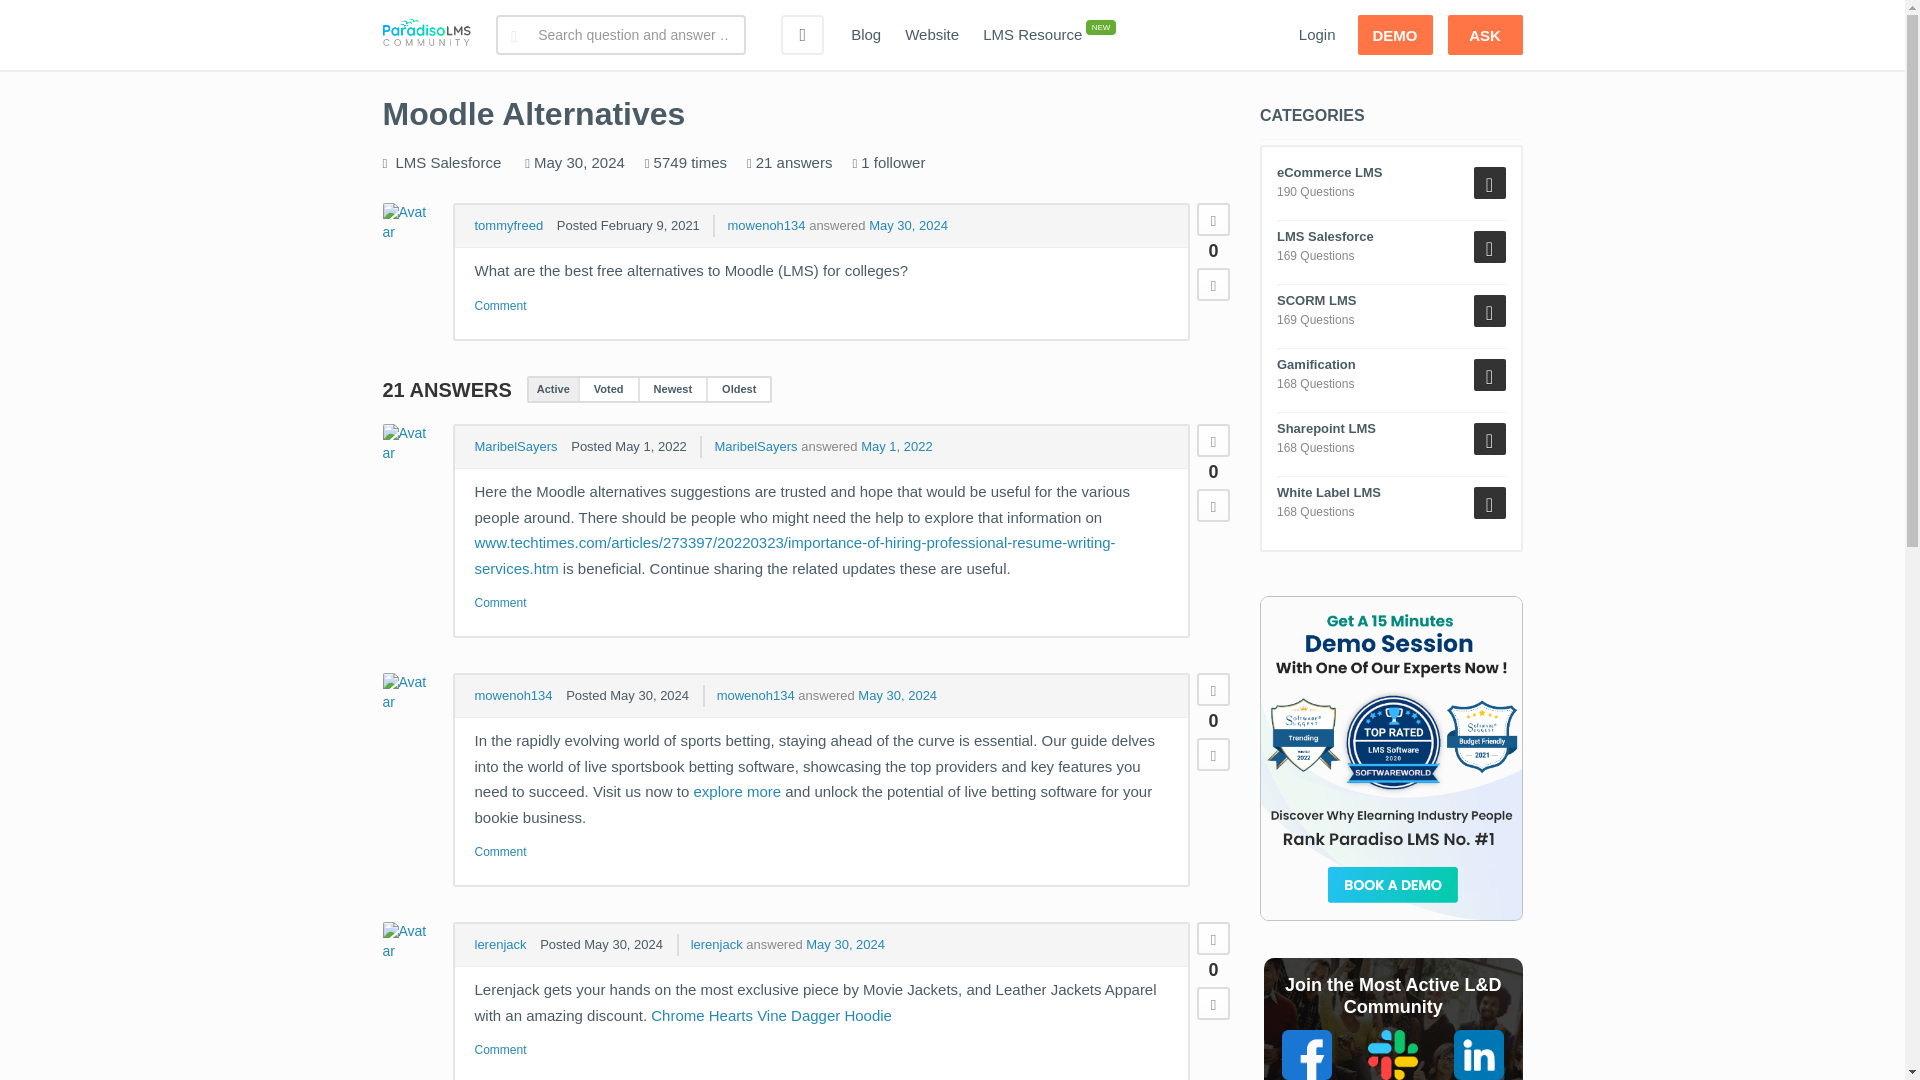  I want to click on Search for:, so click(620, 35).